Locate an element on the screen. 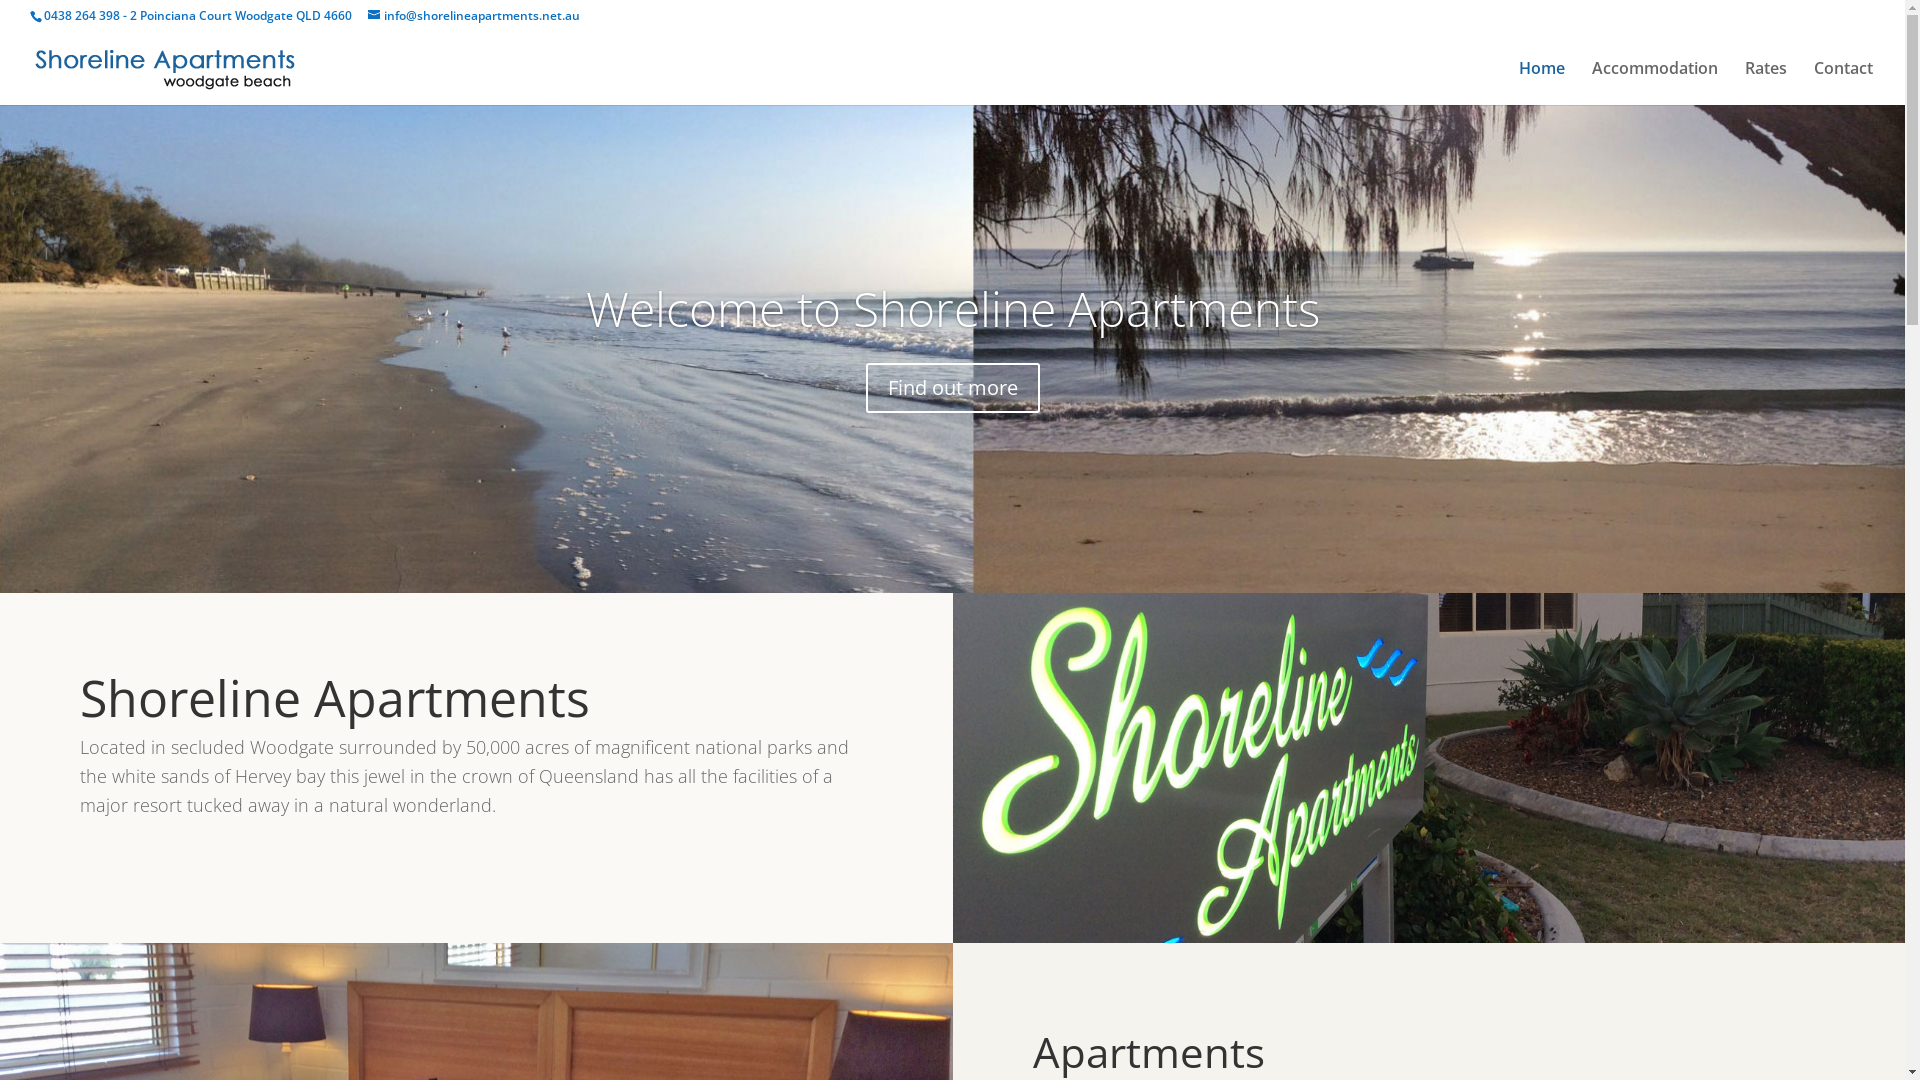  Welcome to Shoreline Apartments is located at coordinates (953, 308).